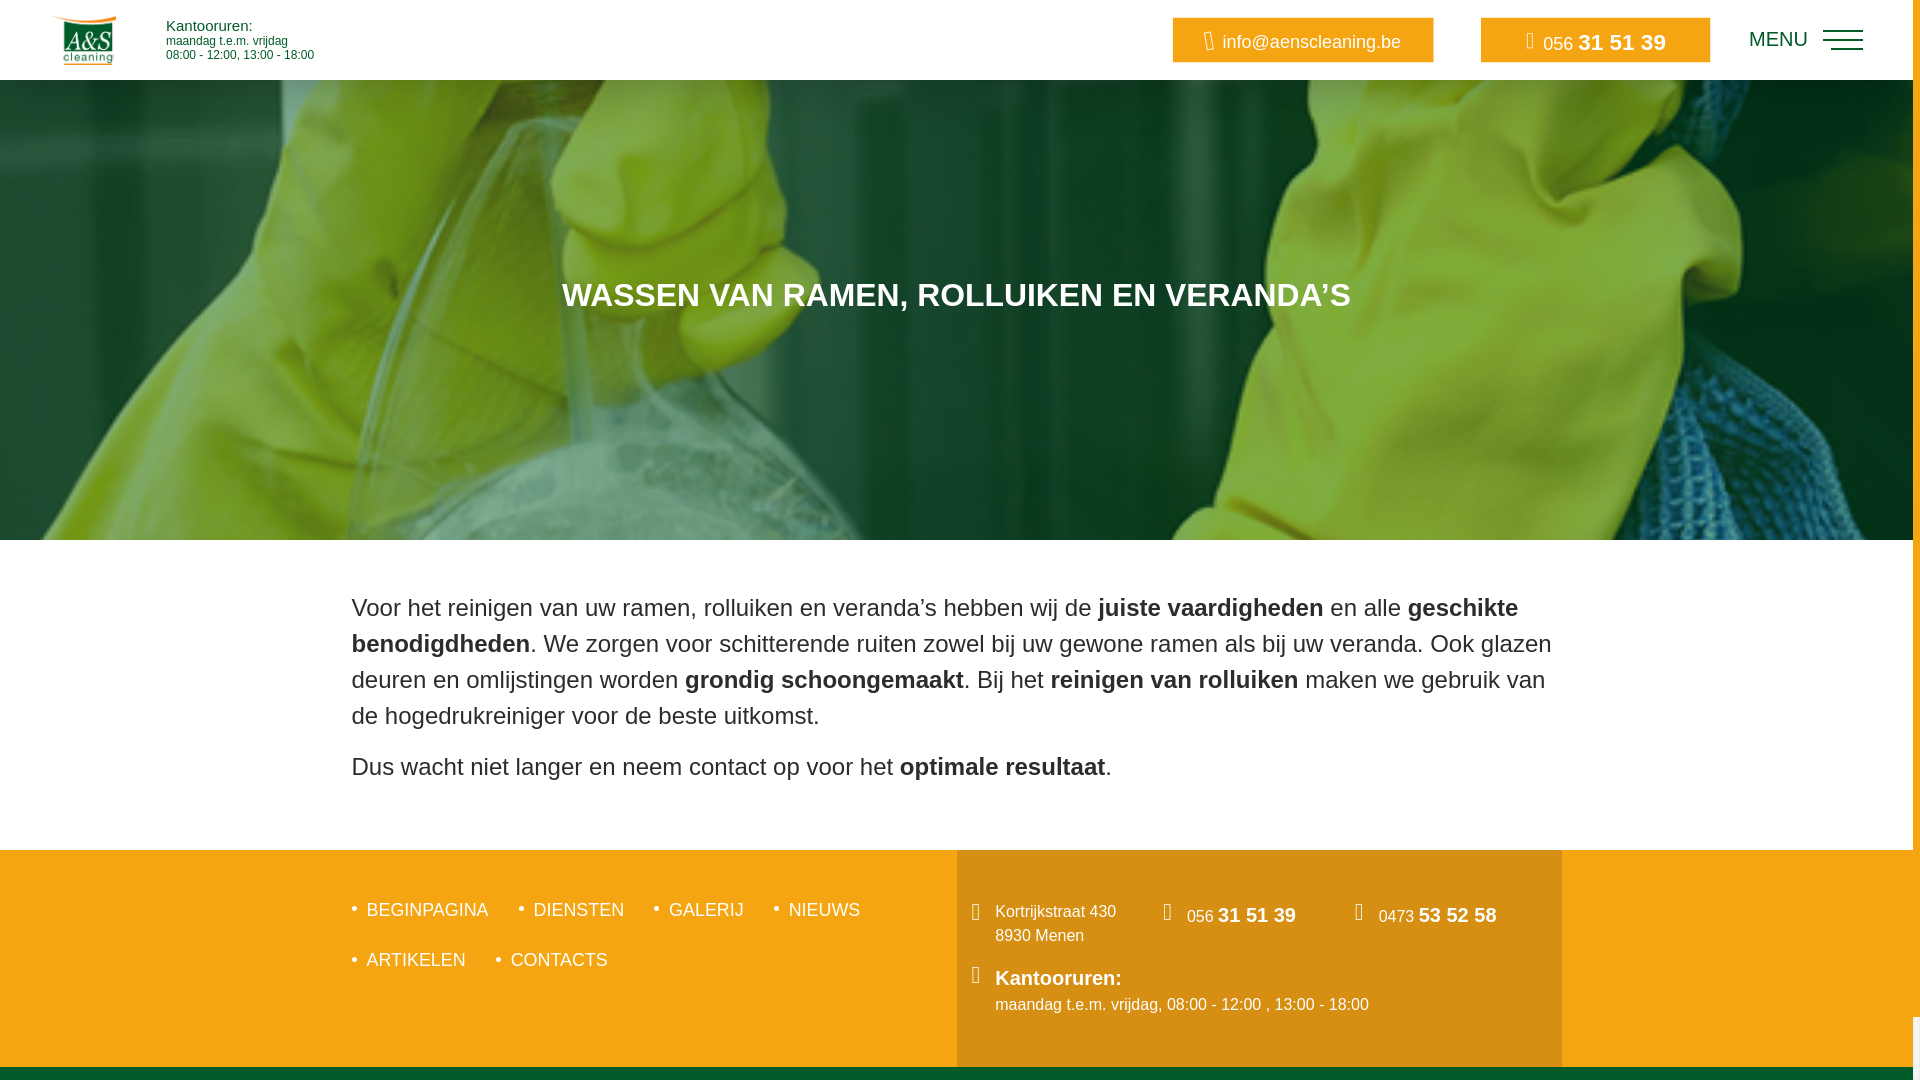 This screenshot has height=1080, width=1920. I want to click on CONTACTS, so click(560, 960).